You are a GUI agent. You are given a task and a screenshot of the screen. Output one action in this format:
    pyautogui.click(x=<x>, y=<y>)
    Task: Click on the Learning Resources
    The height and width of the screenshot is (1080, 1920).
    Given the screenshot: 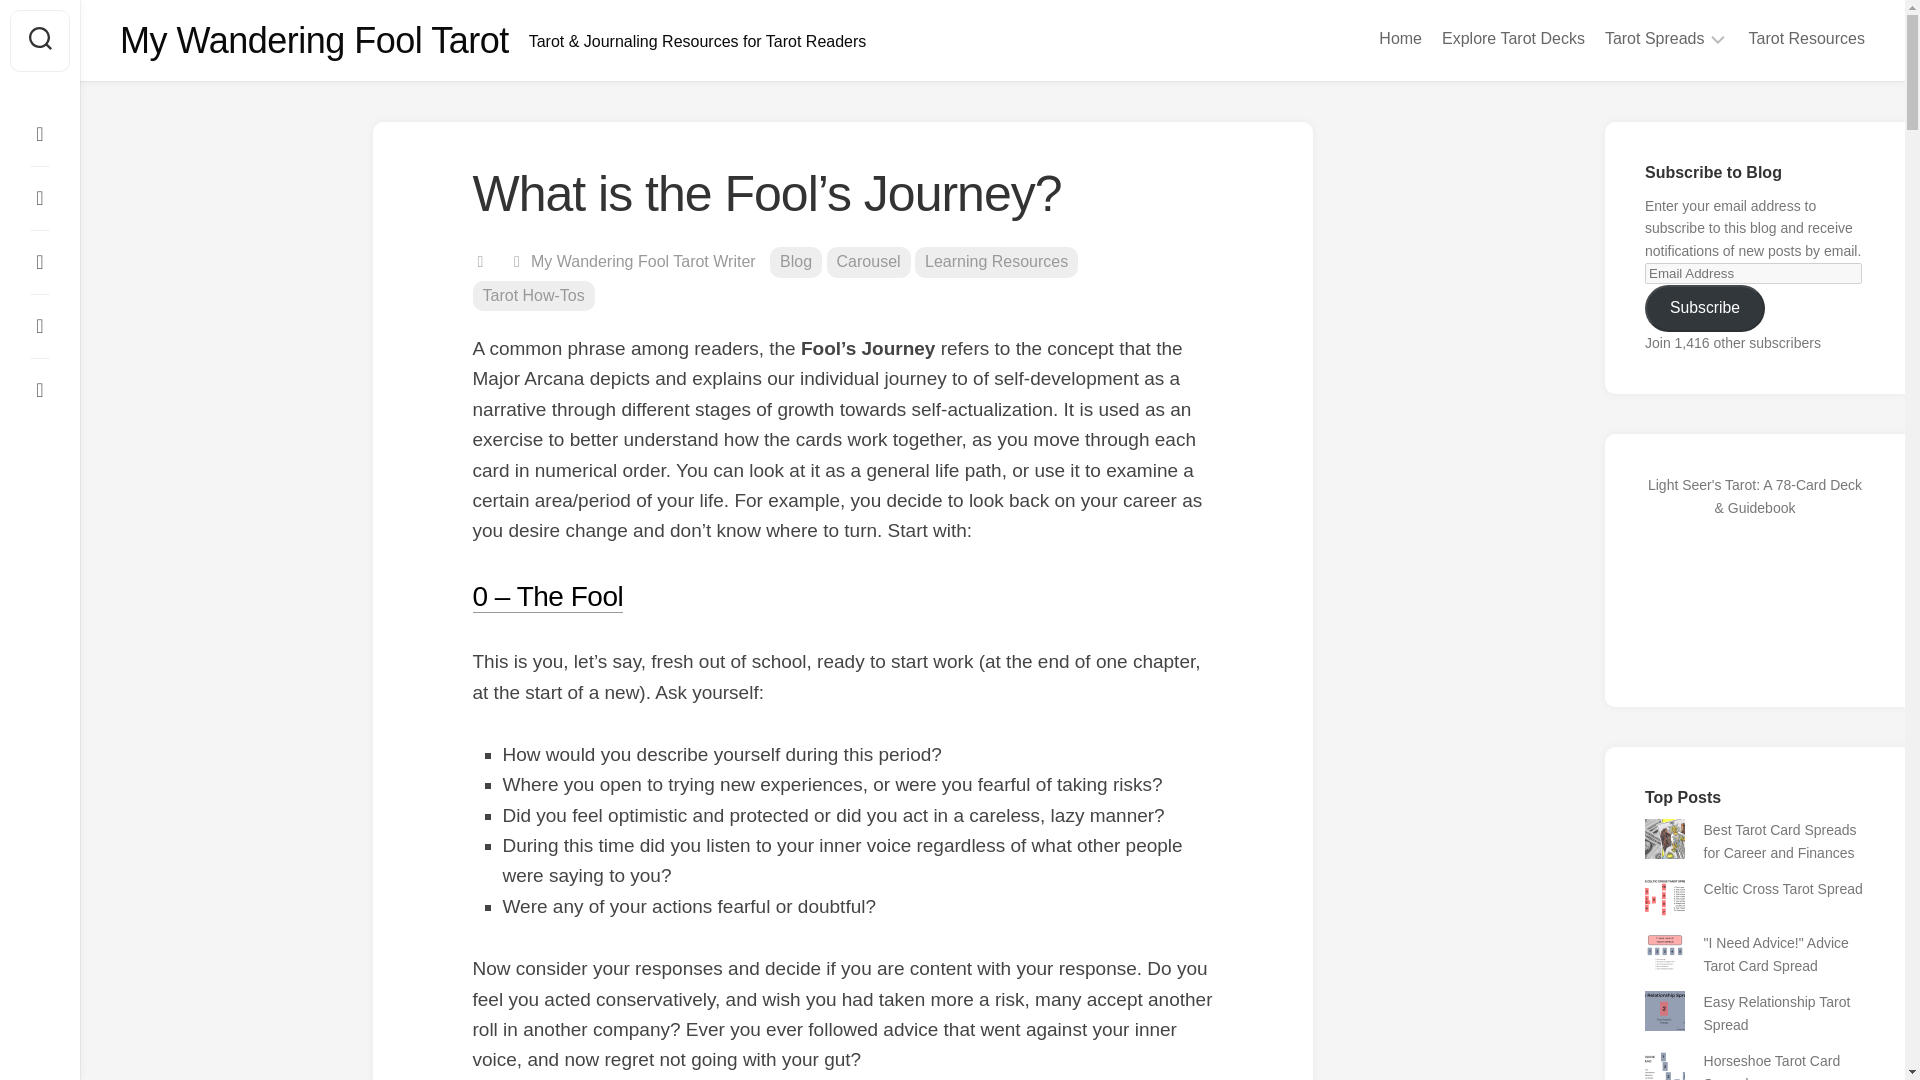 What is the action you would take?
    pyautogui.click(x=996, y=262)
    